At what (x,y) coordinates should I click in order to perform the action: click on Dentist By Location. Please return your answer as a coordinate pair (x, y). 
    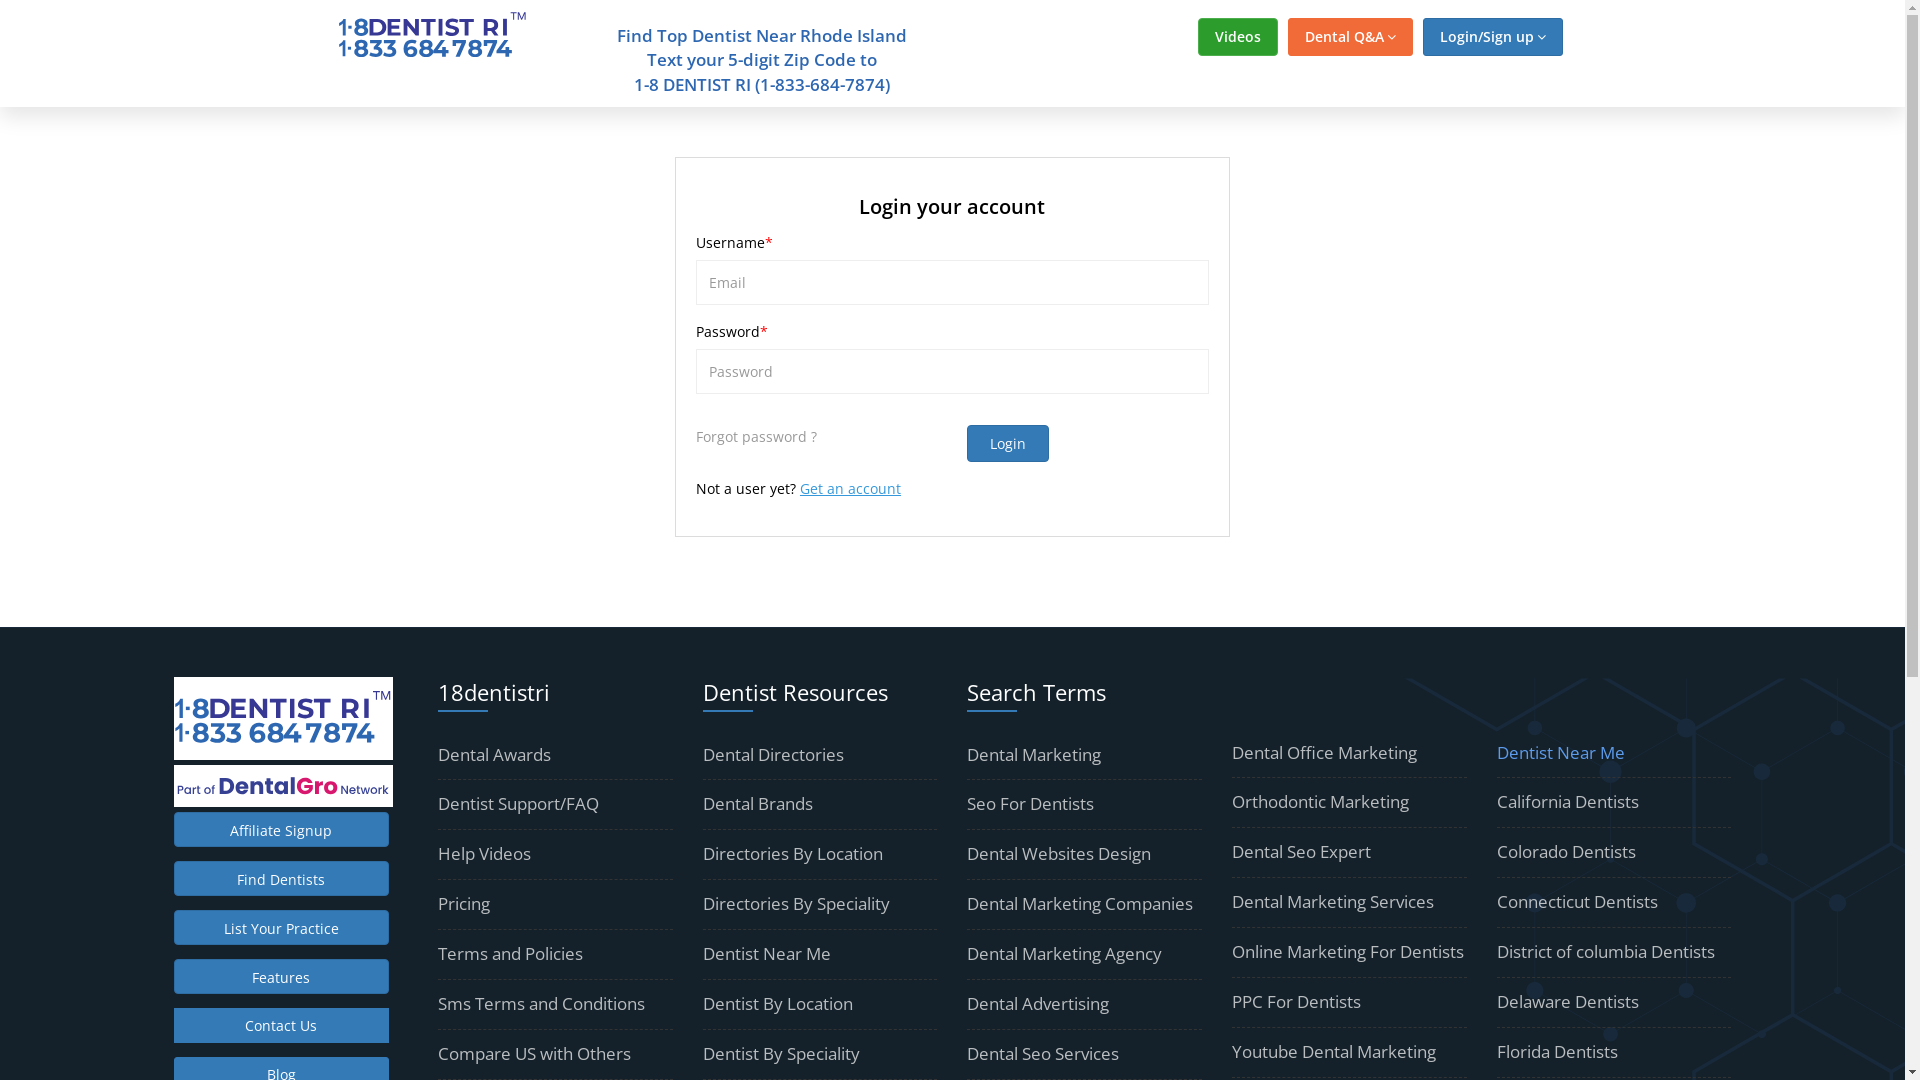
    Looking at the image, I should click on (778, 1004).